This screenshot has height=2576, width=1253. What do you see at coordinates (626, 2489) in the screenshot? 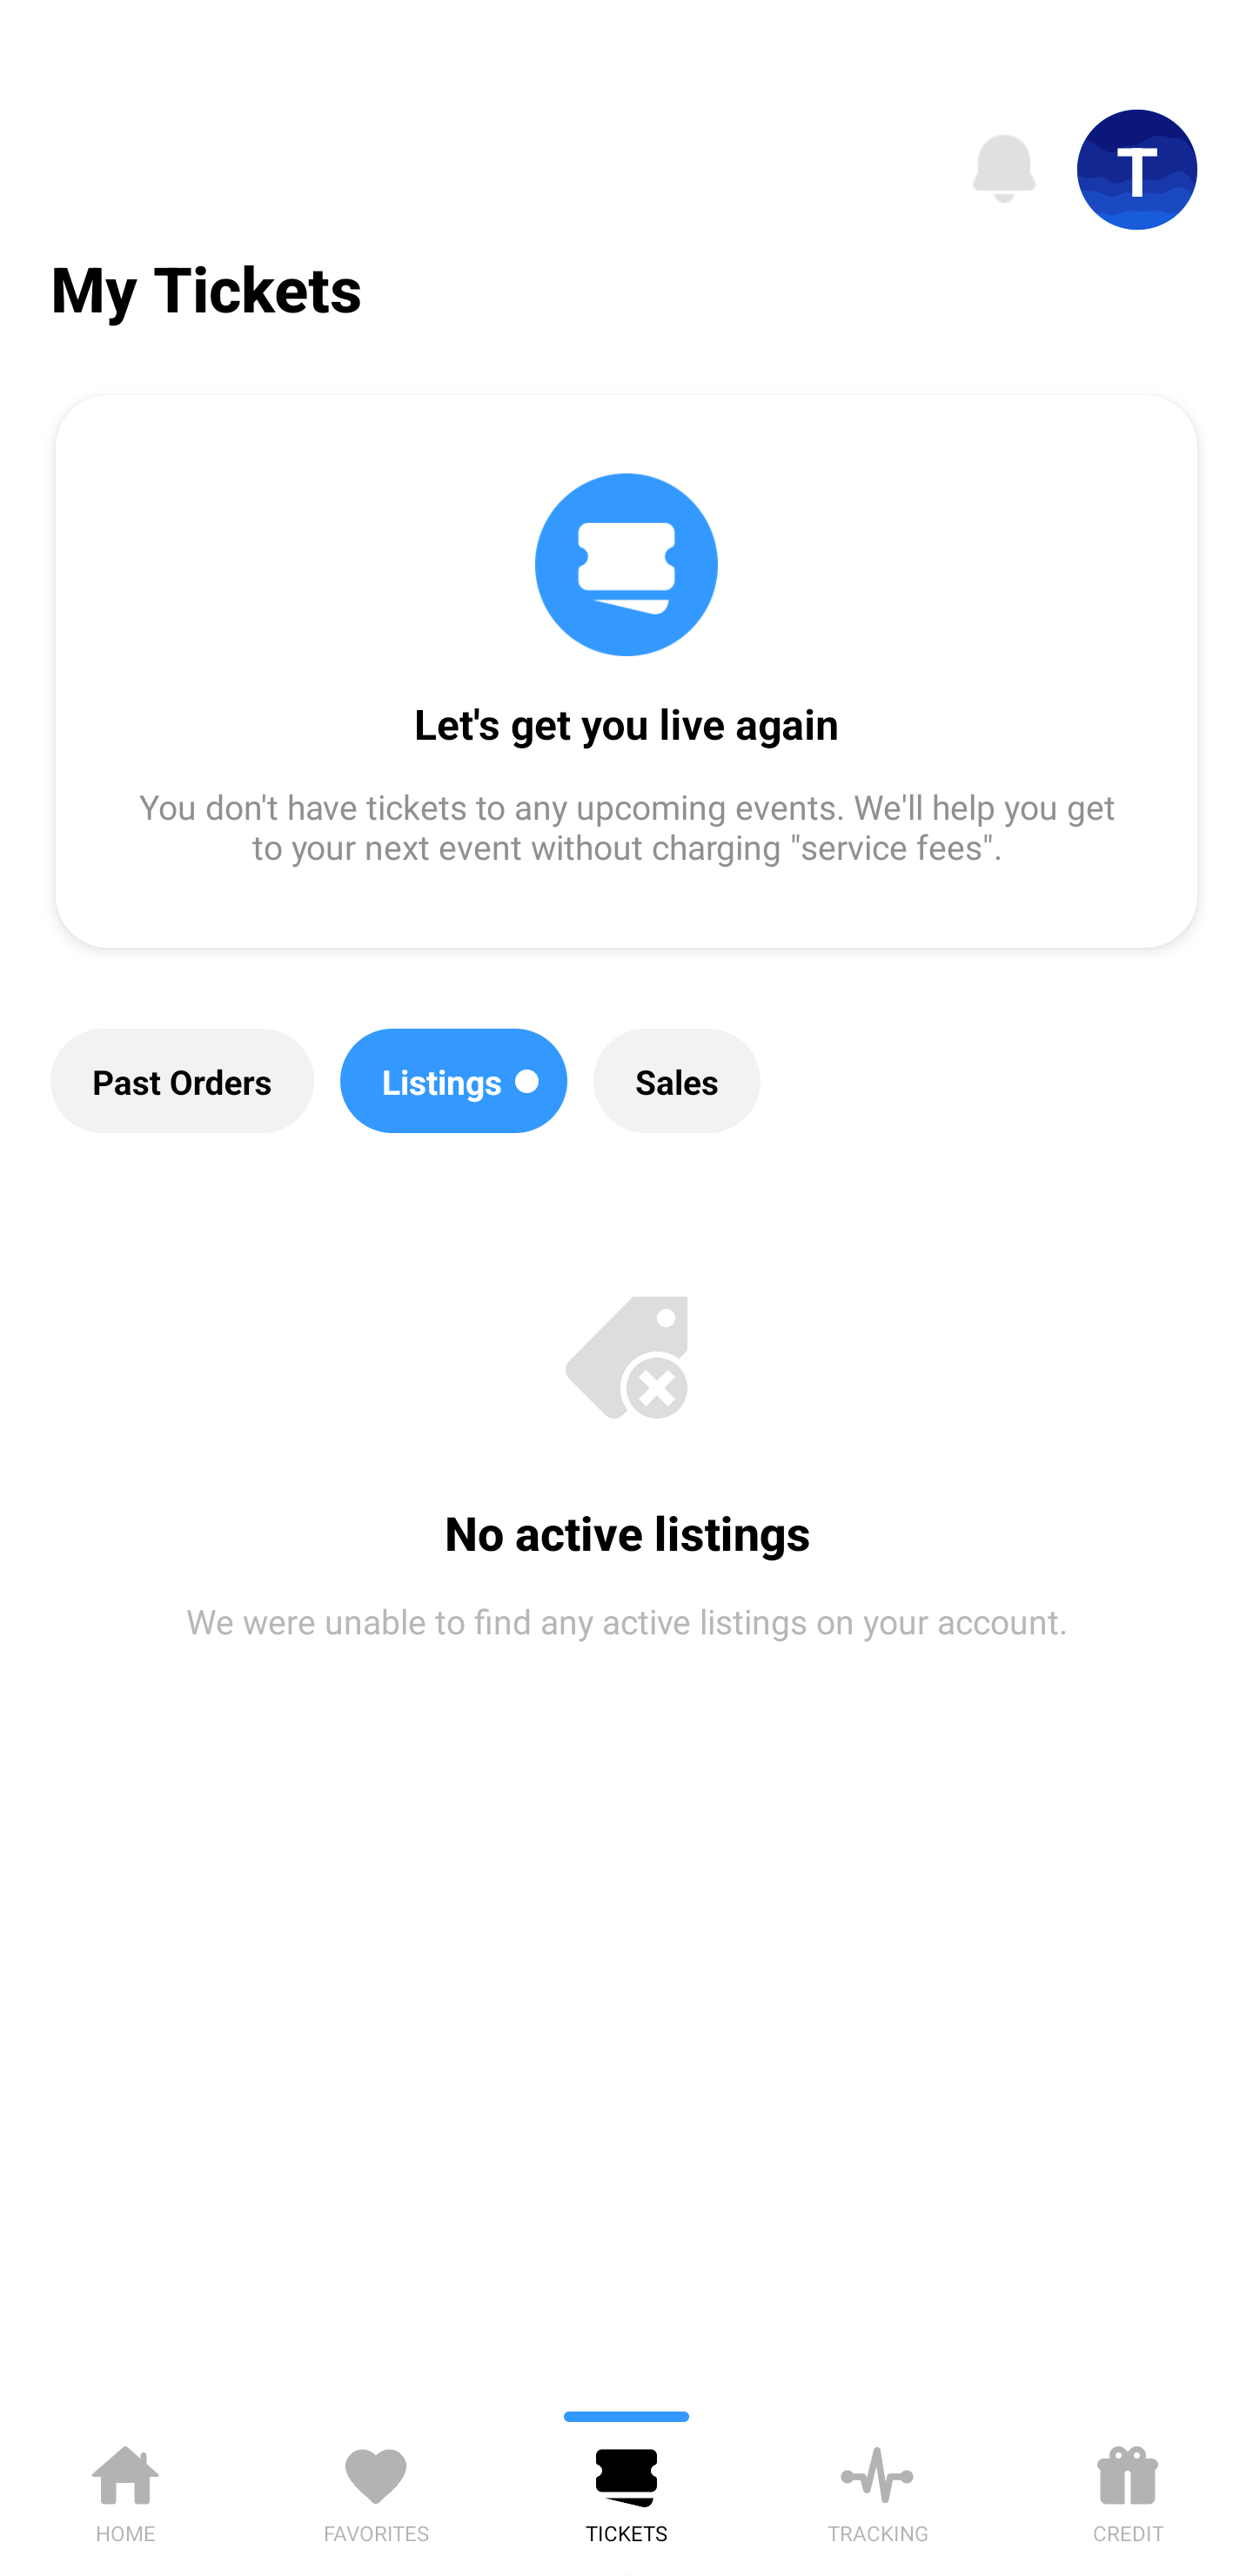
I see `TICKETS` at bounding box center [626, 2489].